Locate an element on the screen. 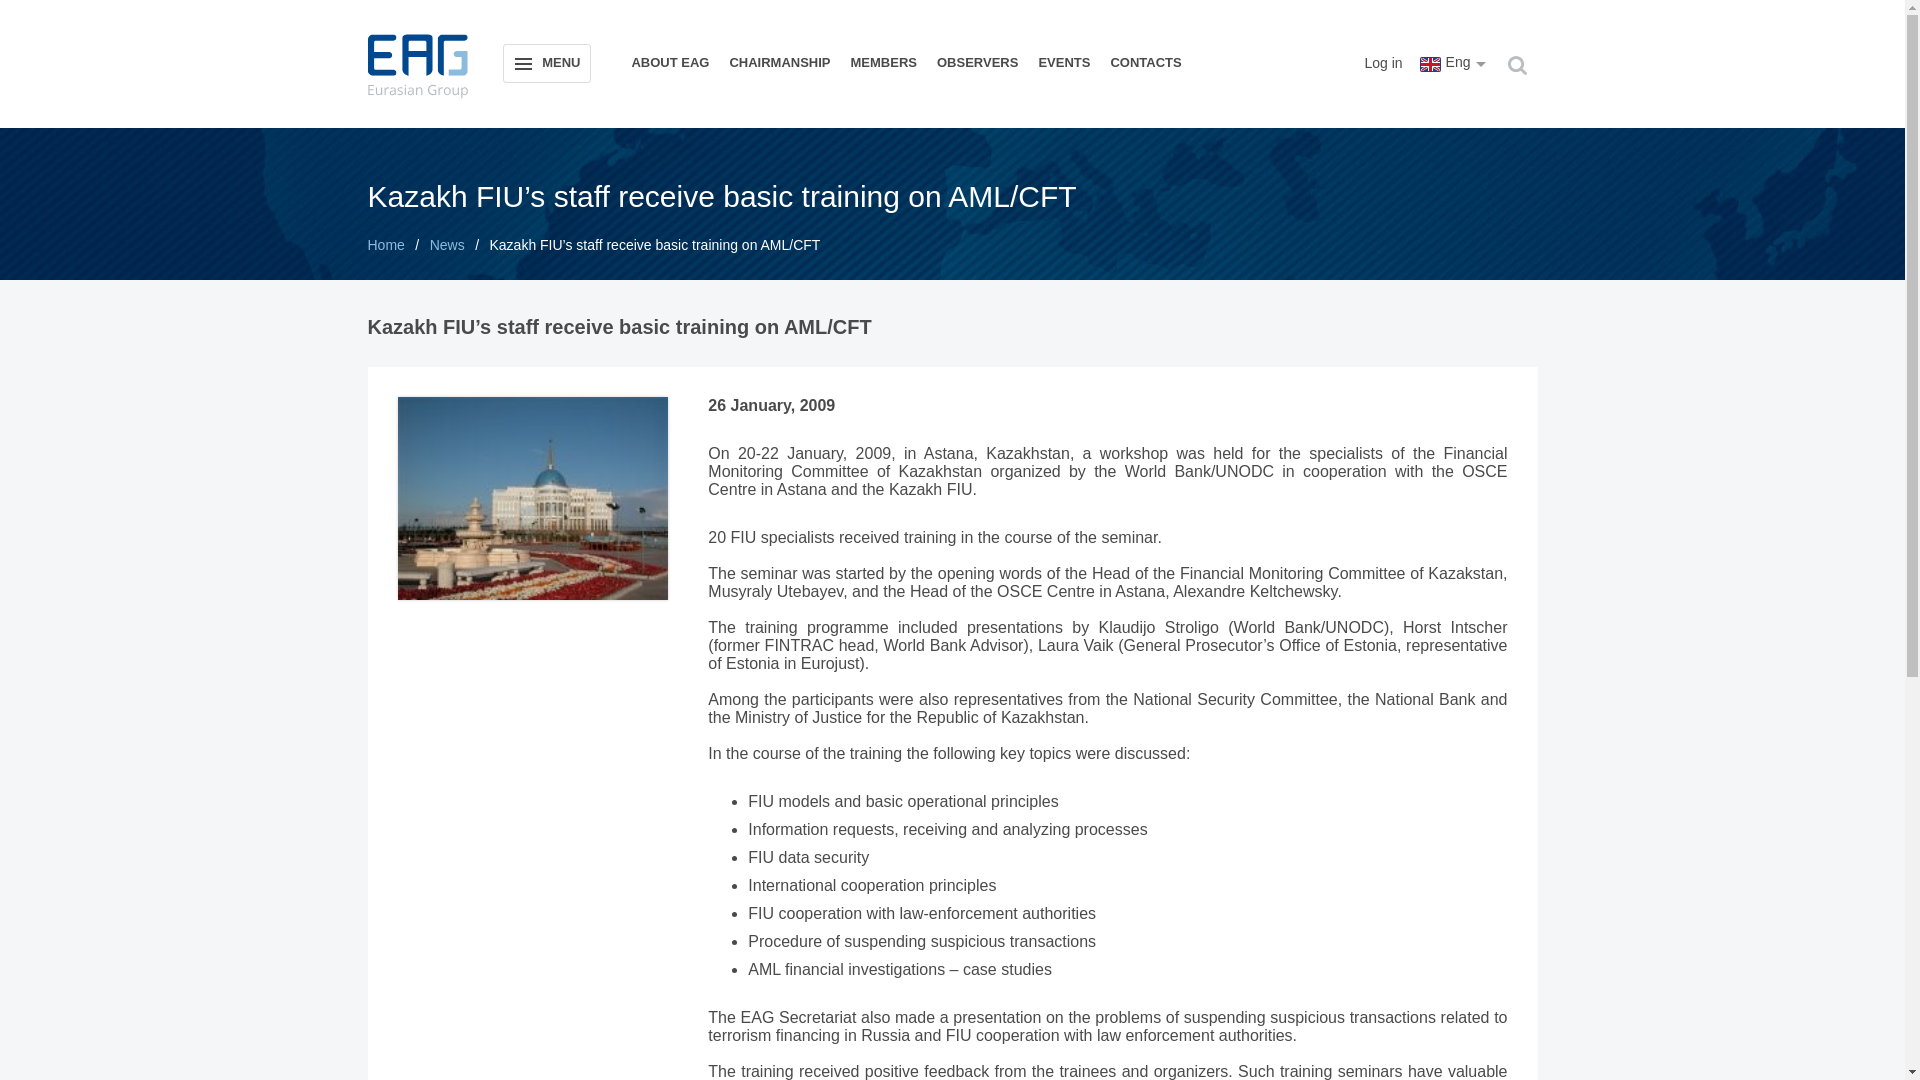  News is located at coordinates (447, 244).